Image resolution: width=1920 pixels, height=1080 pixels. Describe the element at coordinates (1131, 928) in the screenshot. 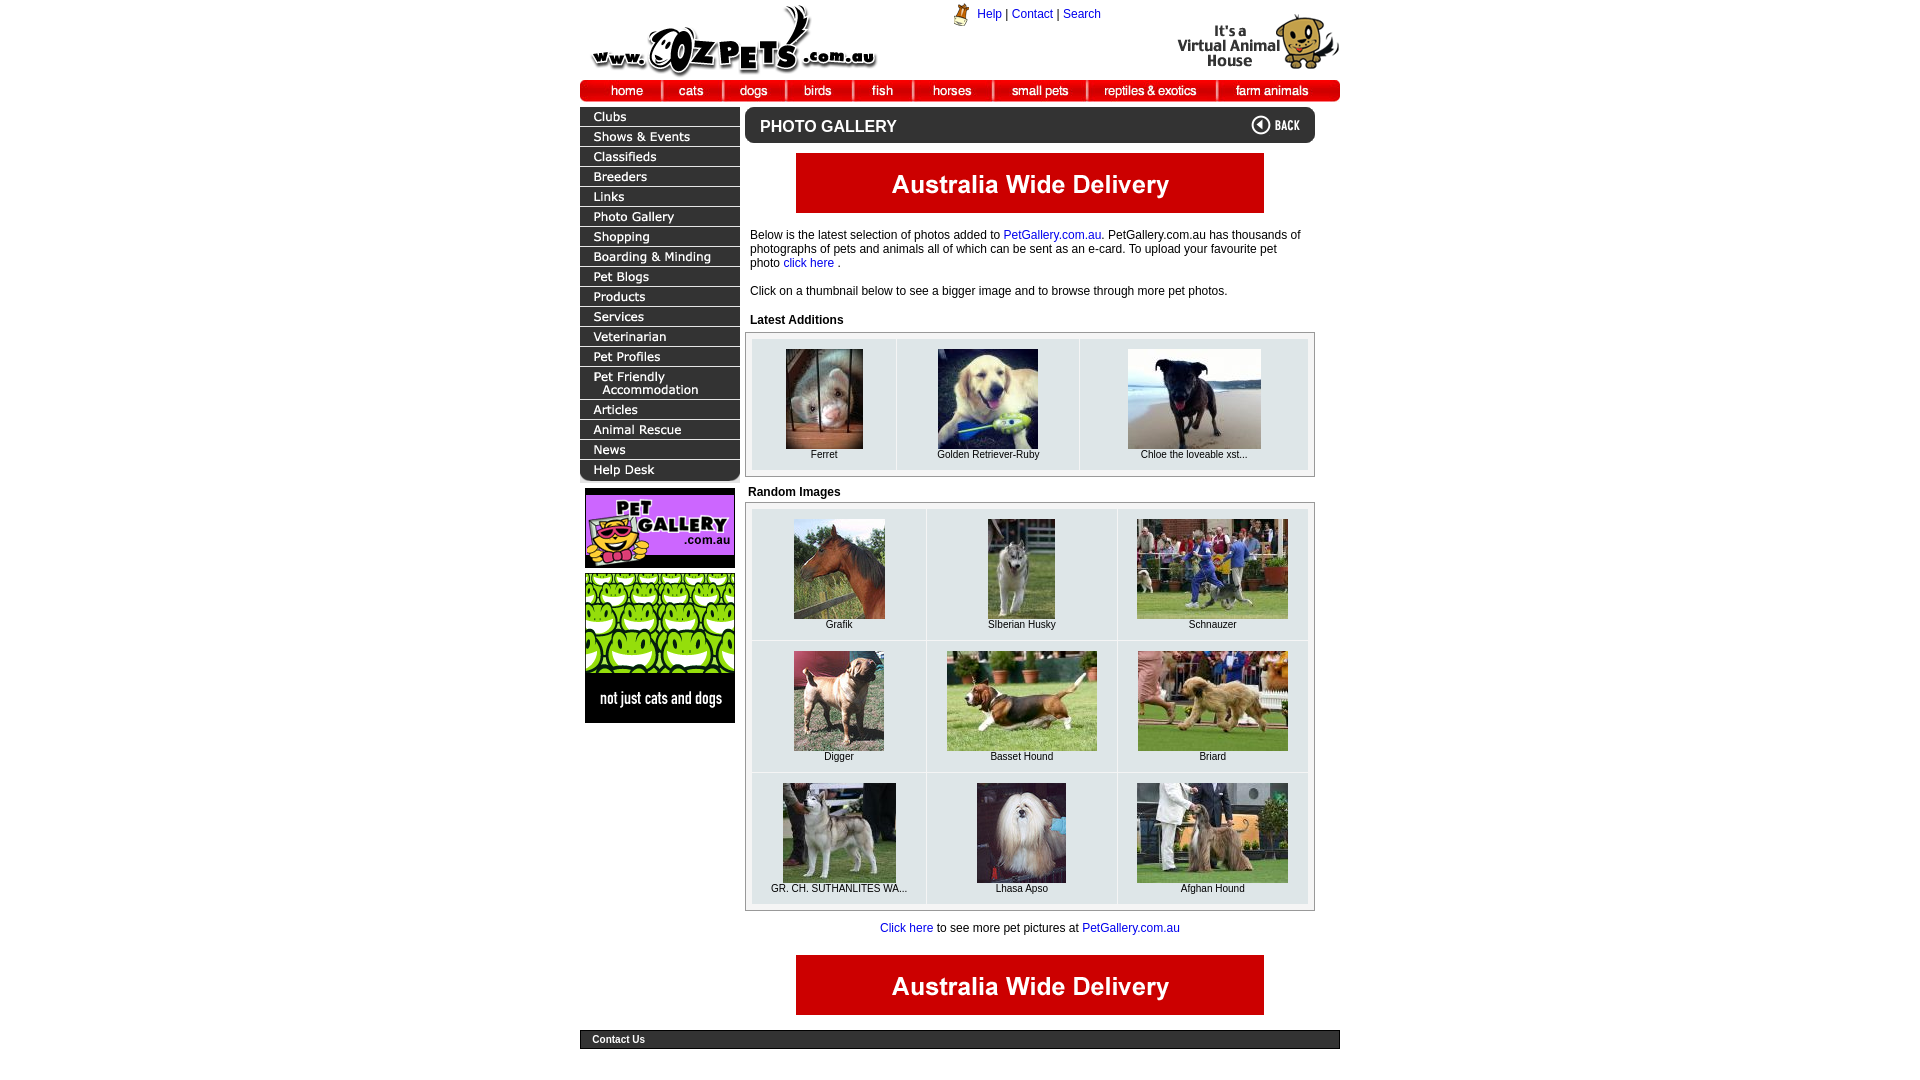

I see `PetGallery.com.au` at that location.